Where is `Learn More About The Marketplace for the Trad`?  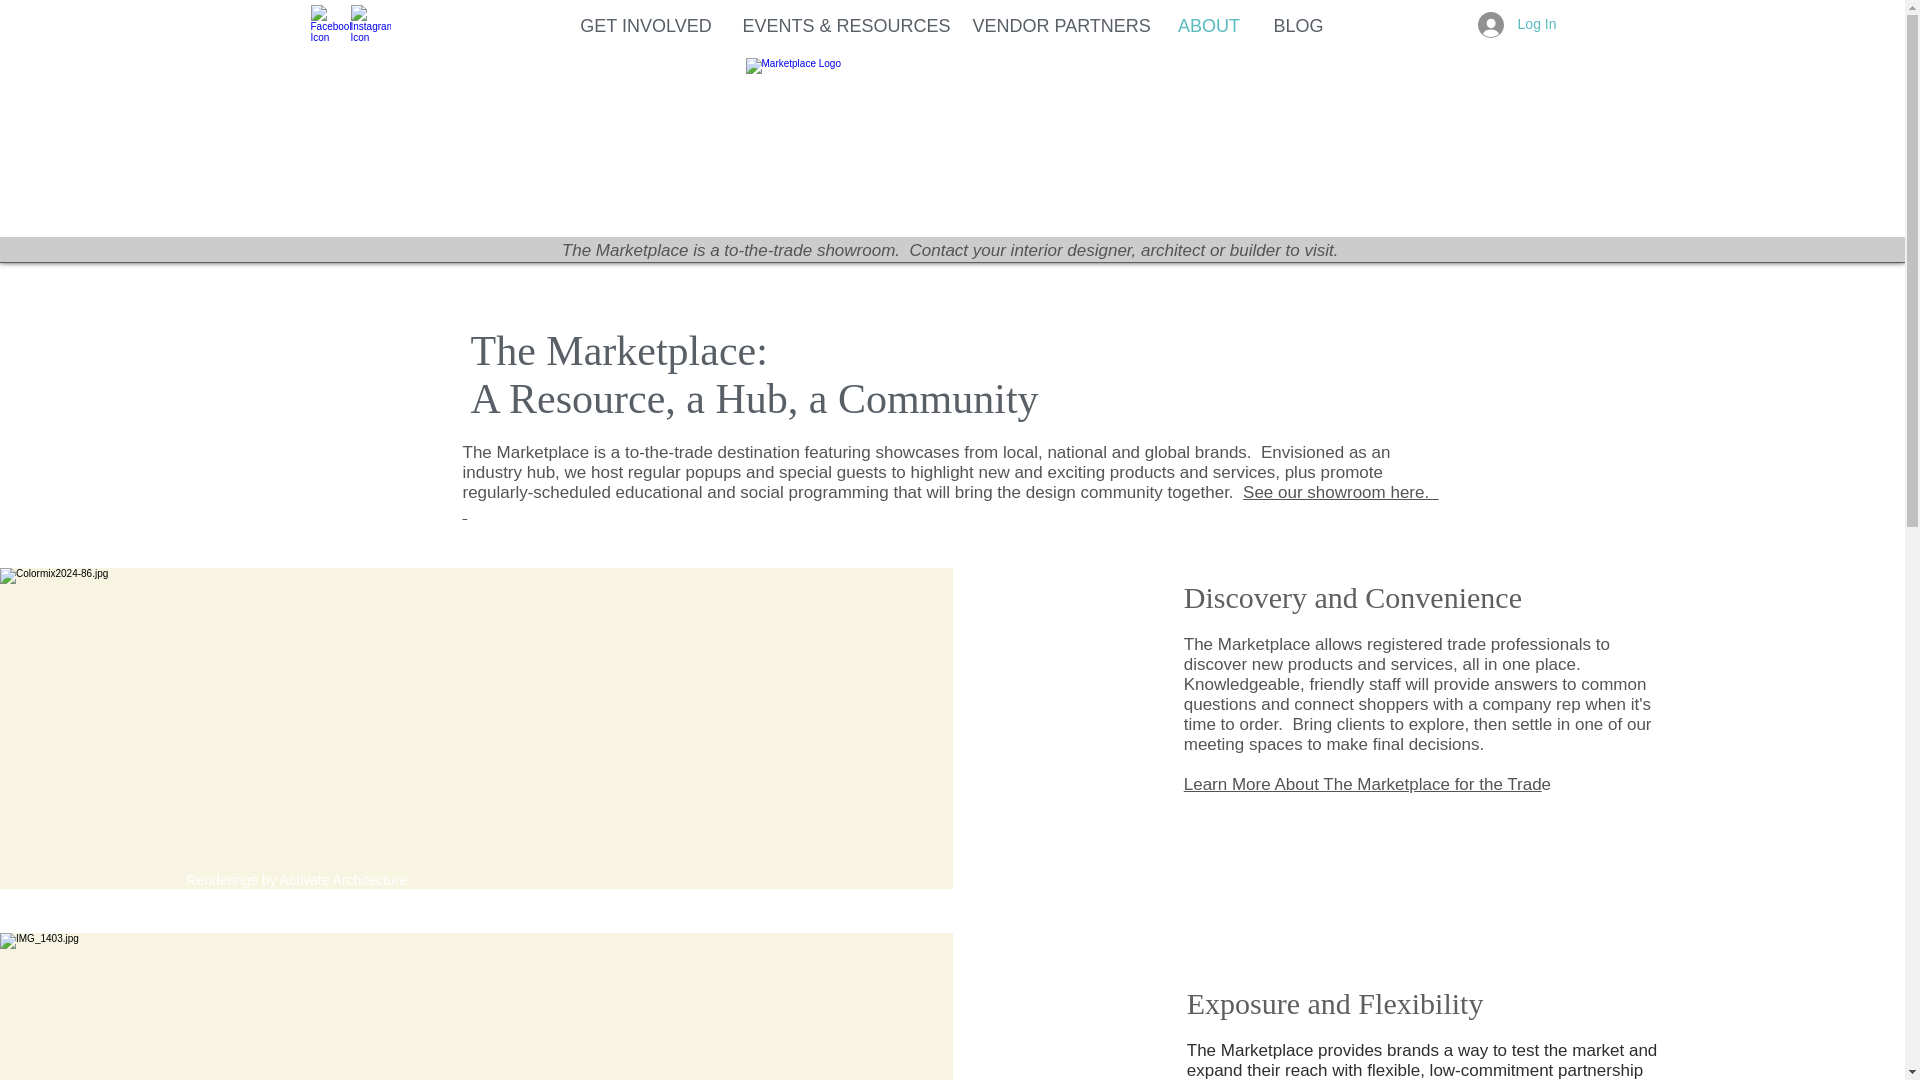
Learn More About The Marketplace for the Trad is located at coordinates (1362, 784).